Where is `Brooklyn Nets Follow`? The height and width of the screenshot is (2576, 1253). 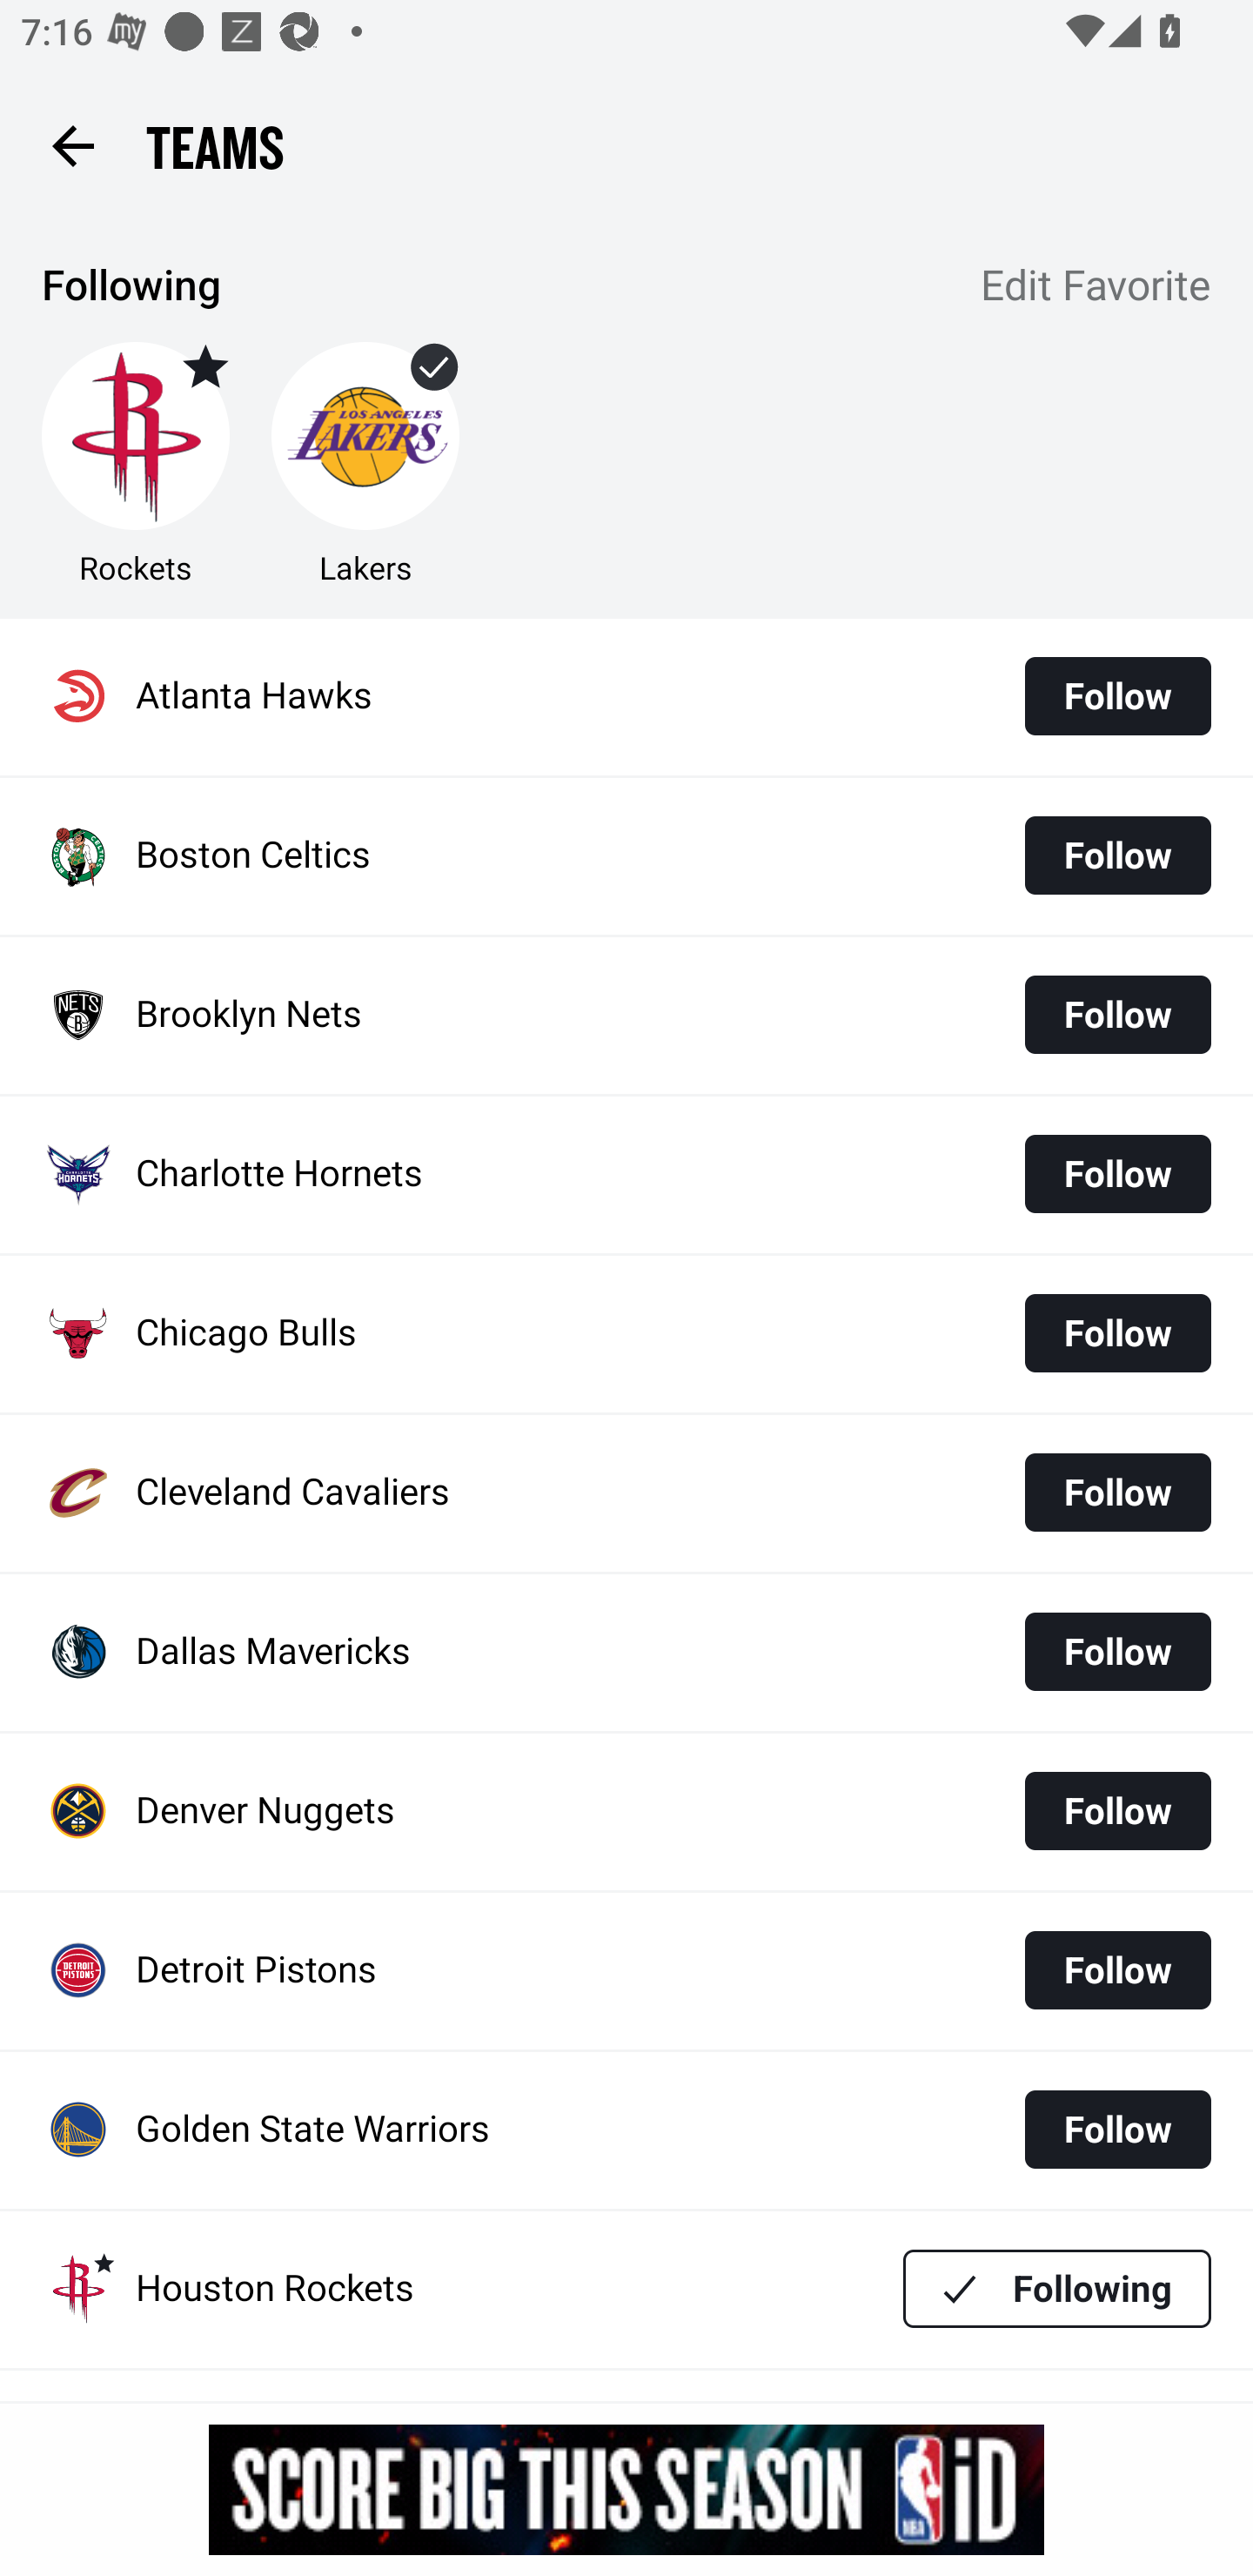
Brooklyn Nets Follow is located at coordinates (626, 1016).